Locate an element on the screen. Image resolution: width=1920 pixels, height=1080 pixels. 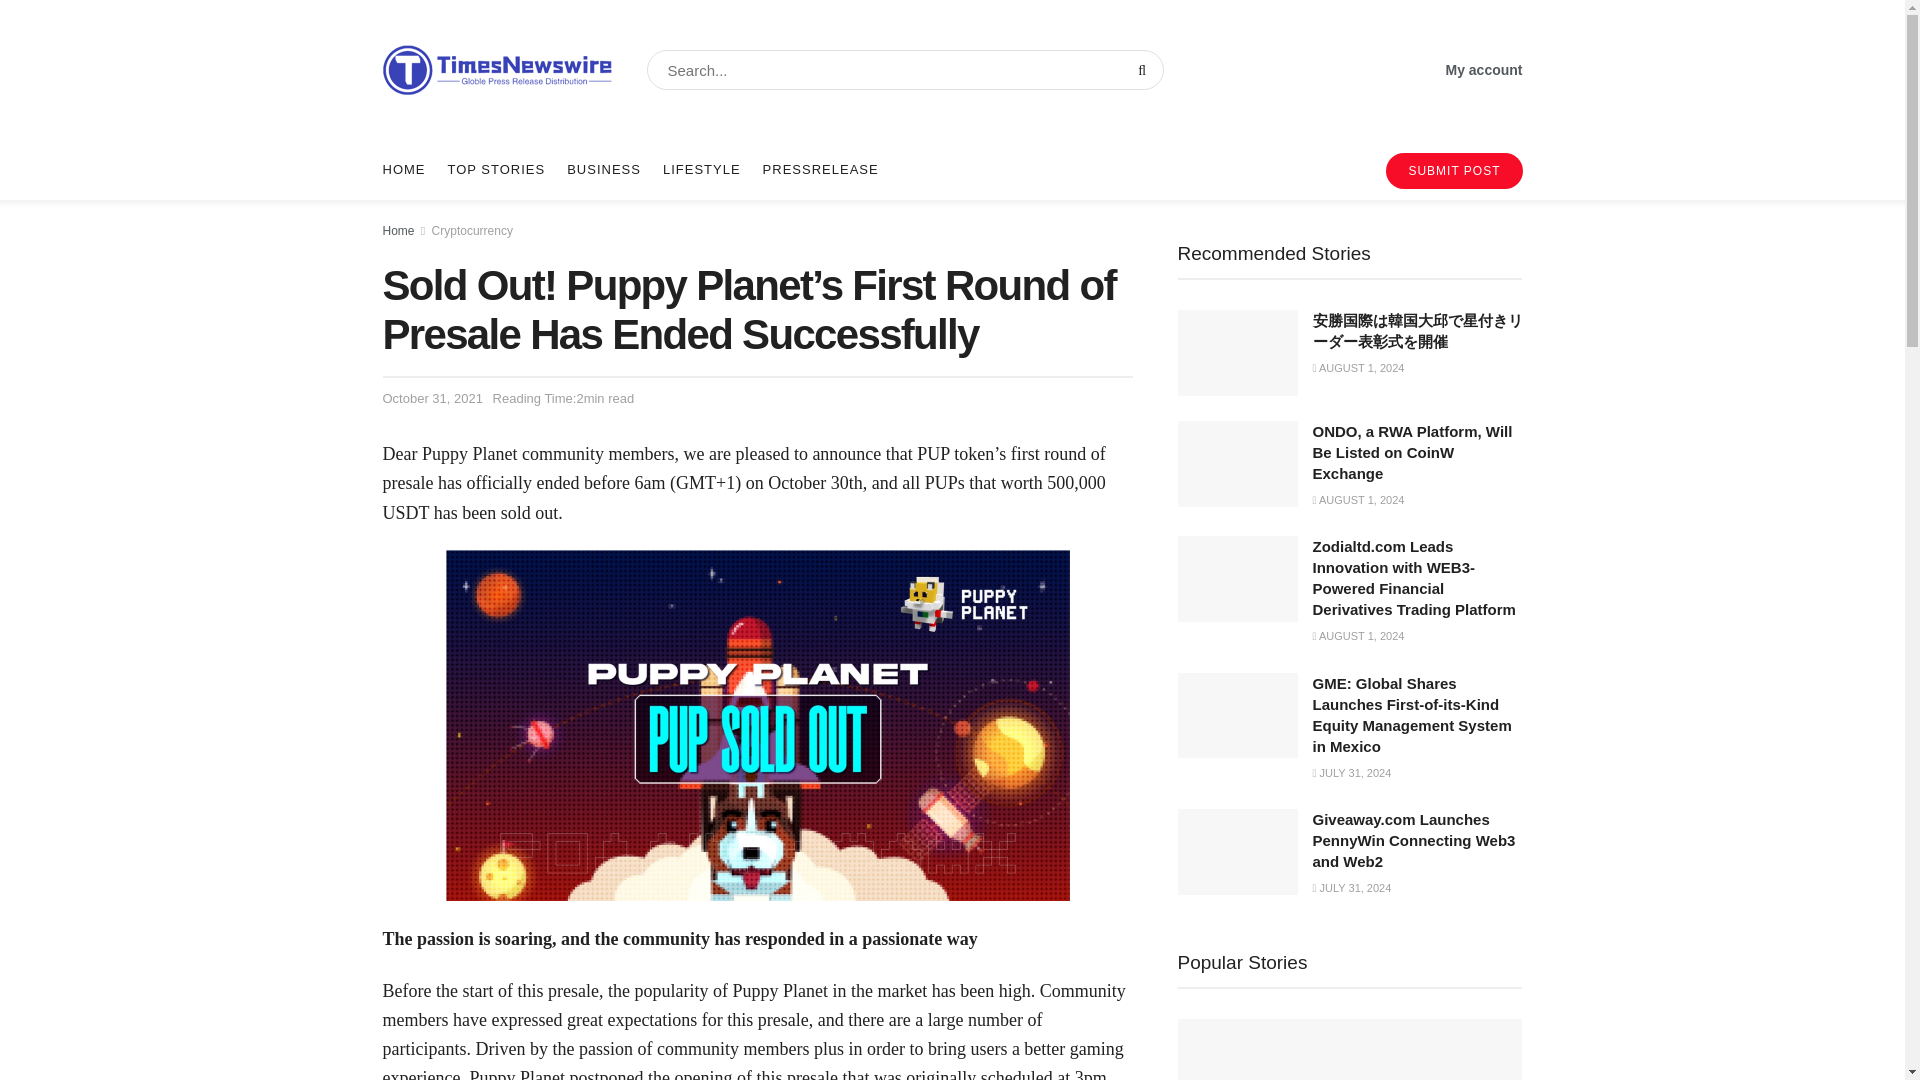
BUSINESS is located at coordinates (604, 170).